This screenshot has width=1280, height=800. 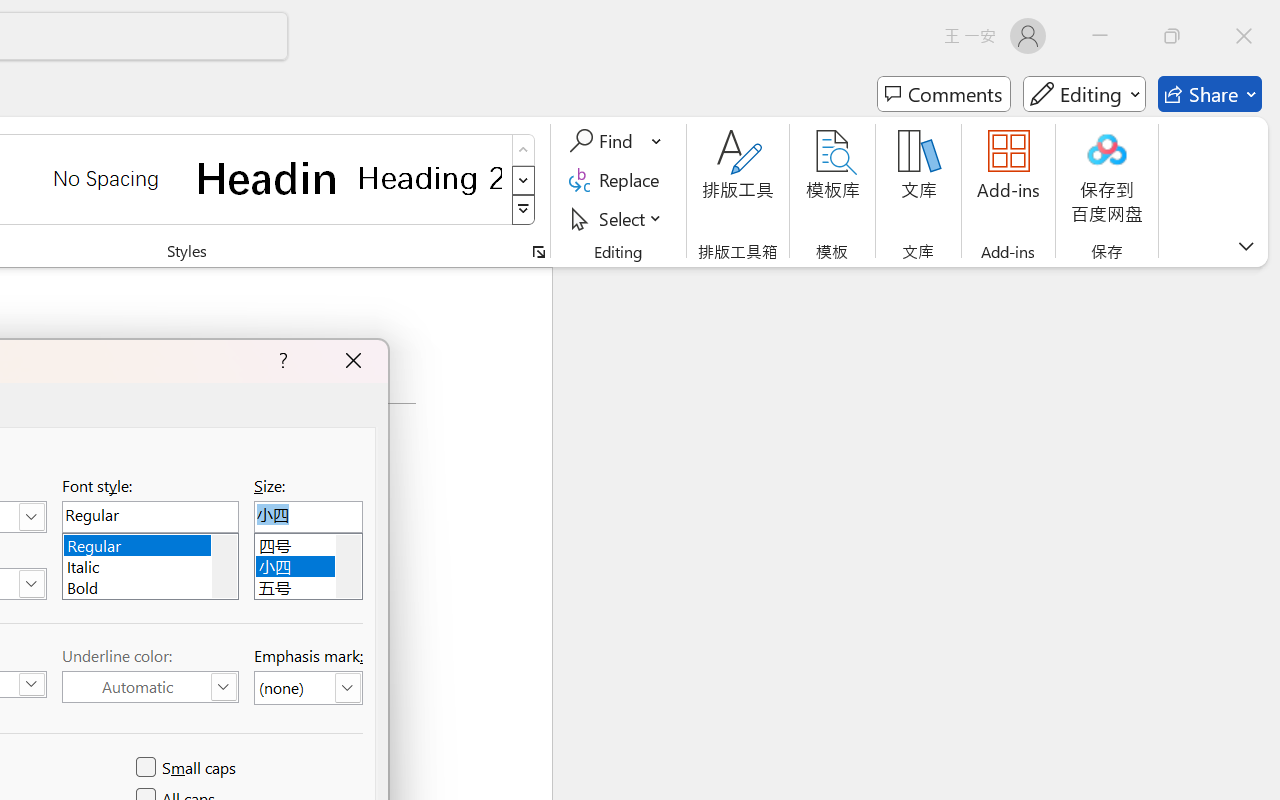 I want to click on RichEdit Control, so click(x=308, y=516).